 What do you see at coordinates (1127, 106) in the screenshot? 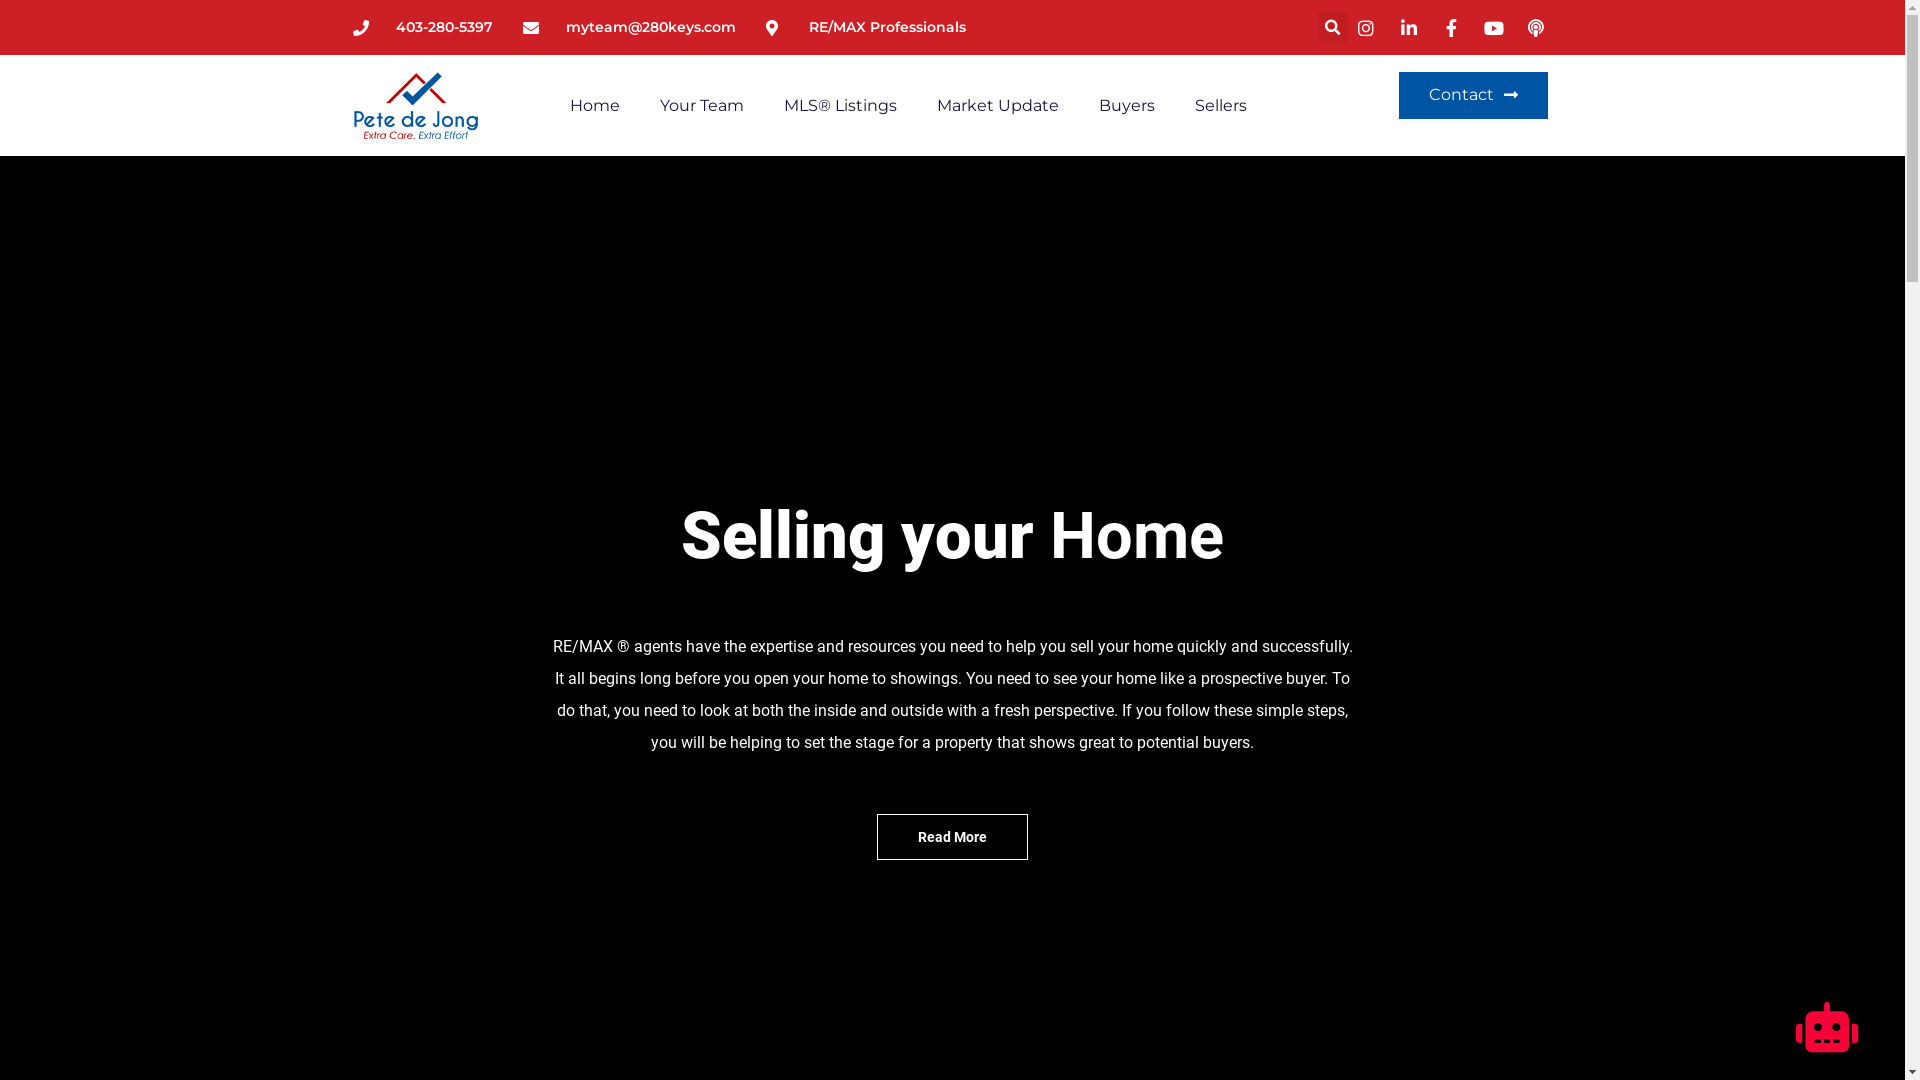
I see `Buyers` at bounding box center [1127, 106].